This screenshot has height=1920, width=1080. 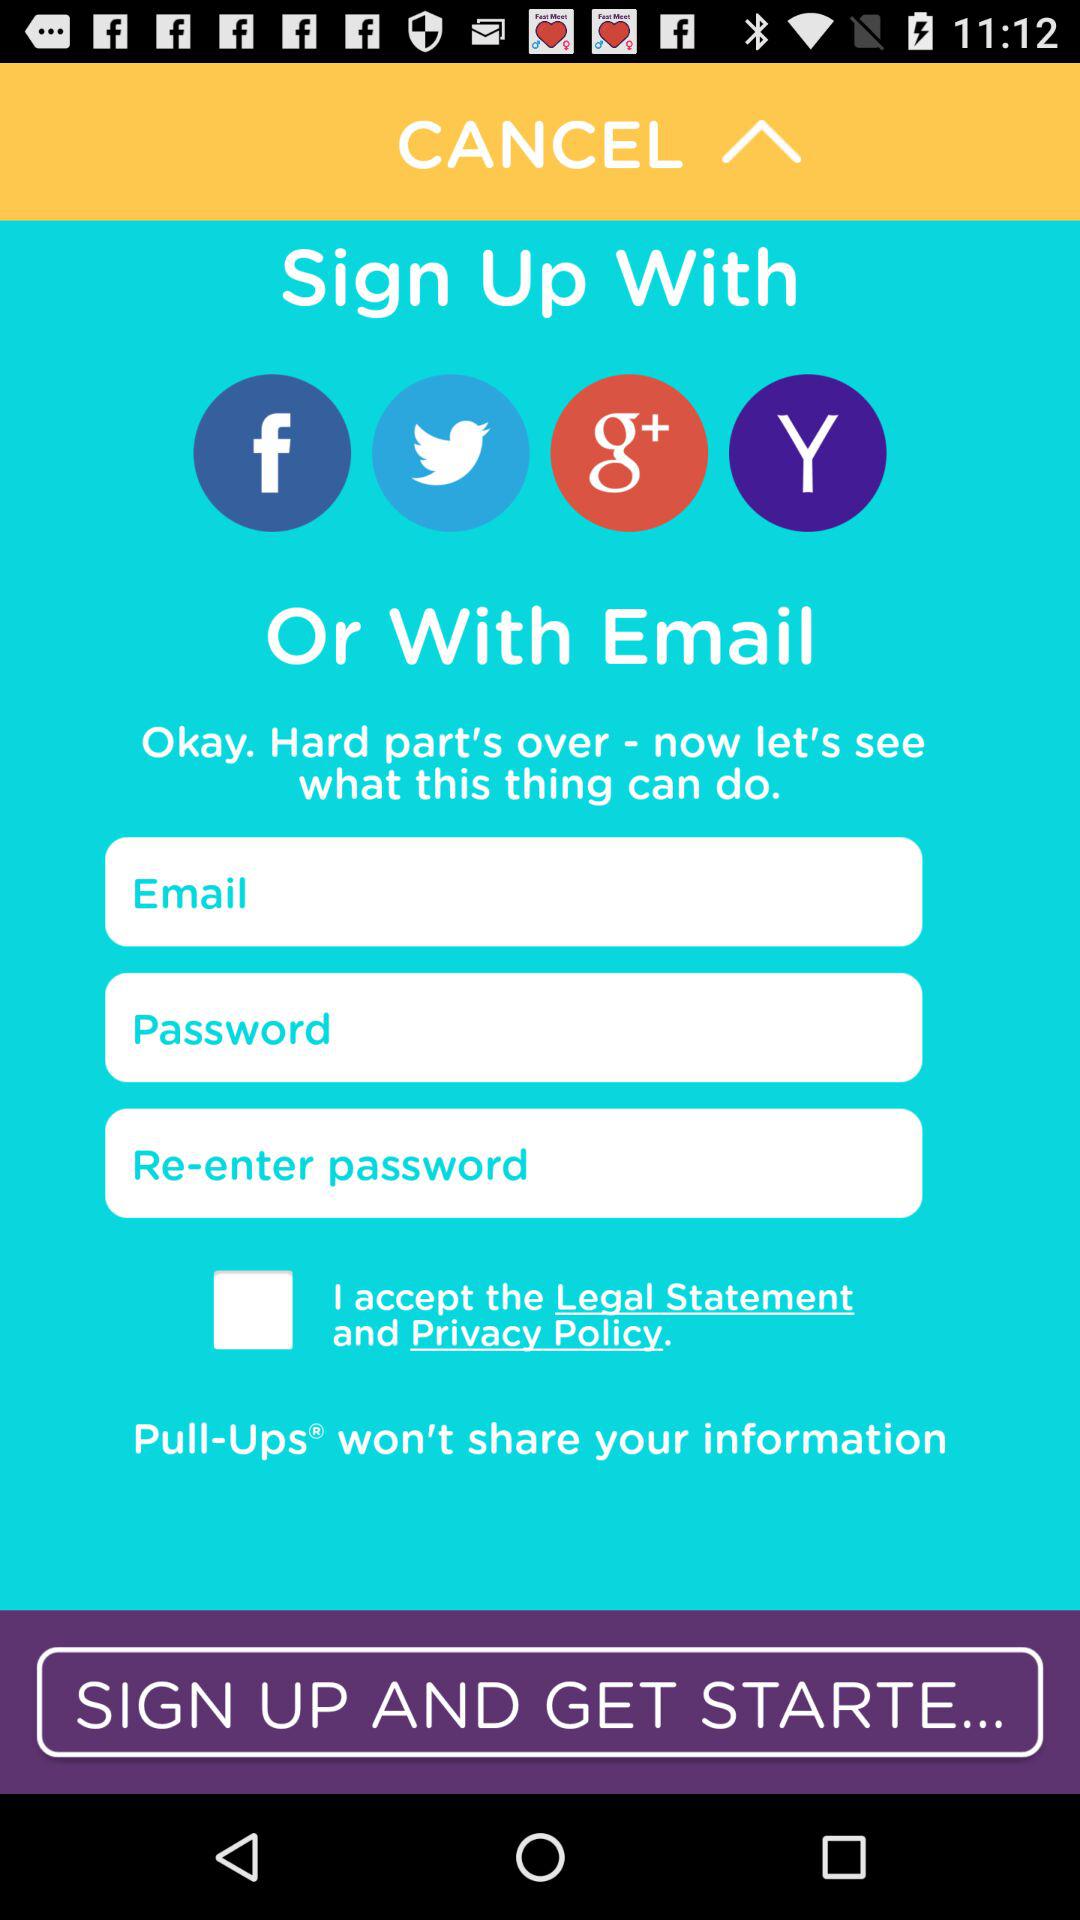 I want to click on confirm password, so click(x=514, y=1163).